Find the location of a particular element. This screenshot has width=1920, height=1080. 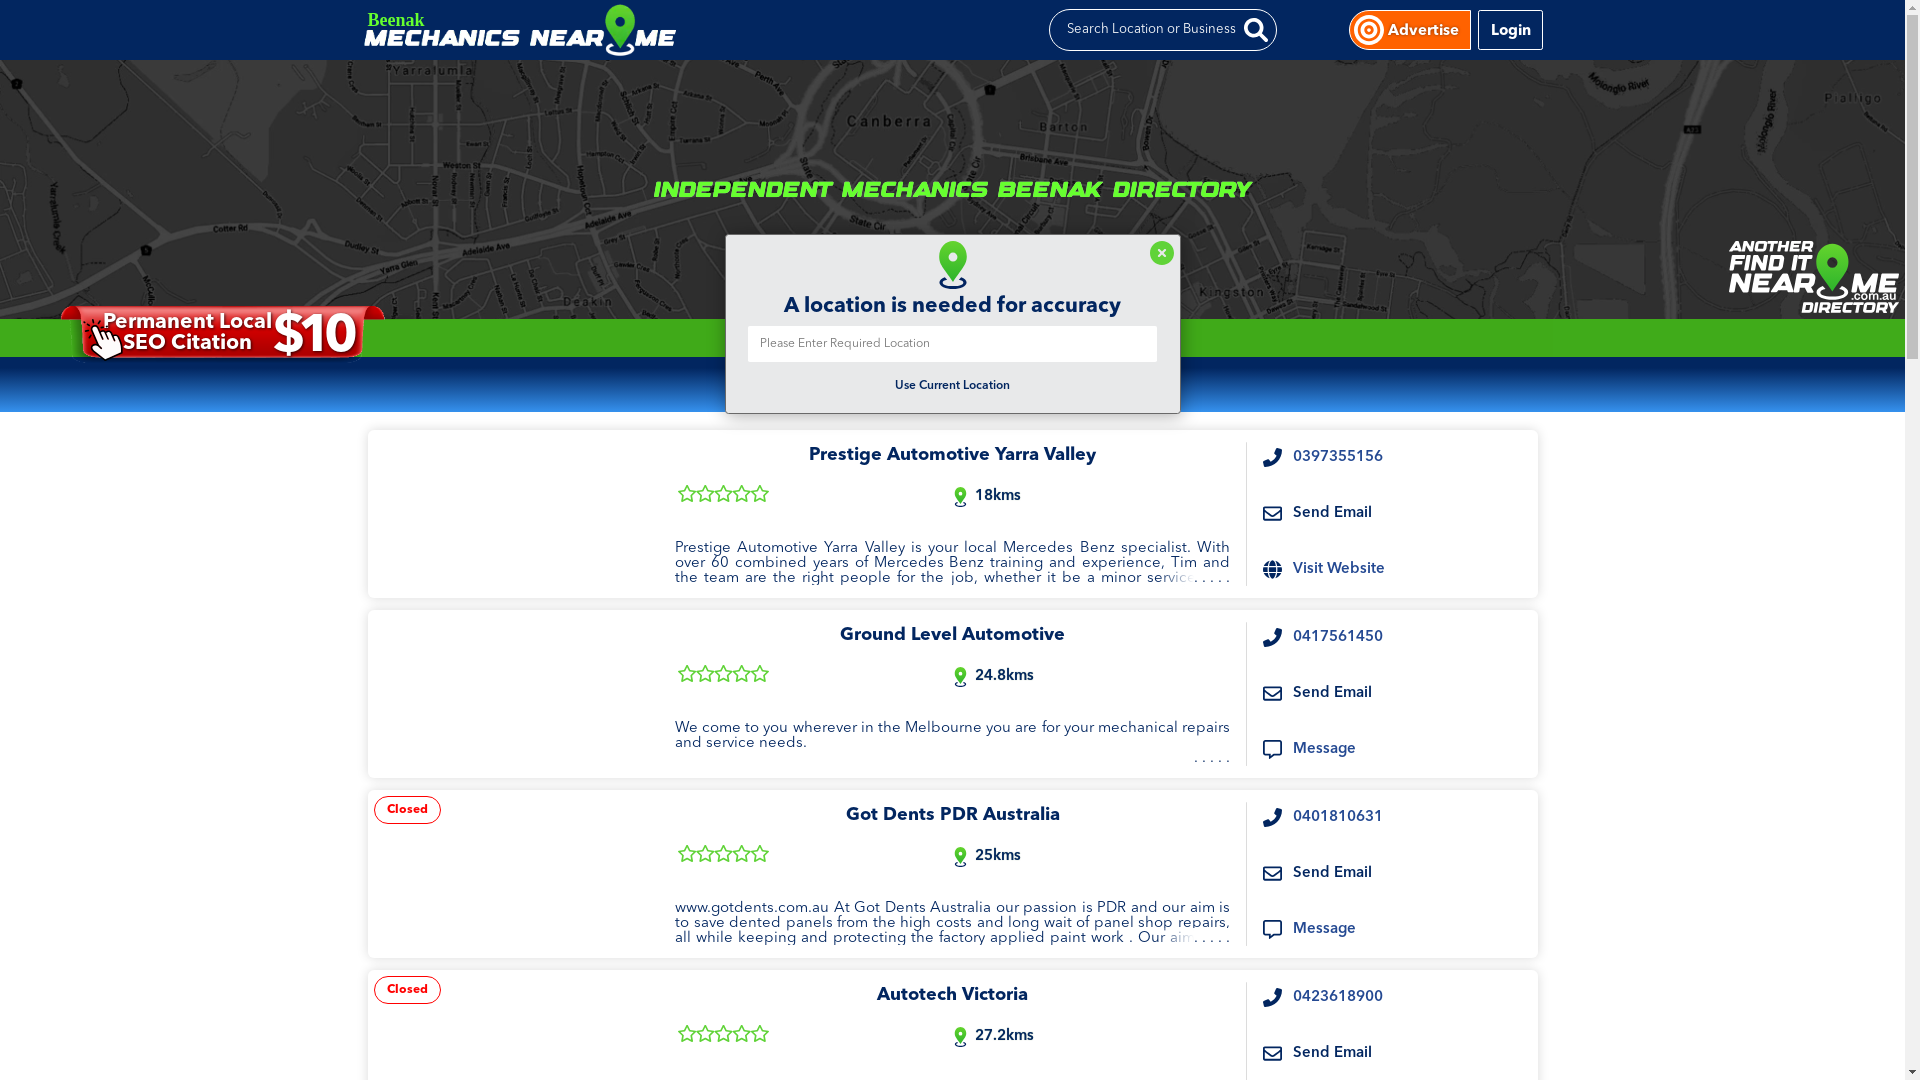

Beenak is located at coordinates (955, 30).